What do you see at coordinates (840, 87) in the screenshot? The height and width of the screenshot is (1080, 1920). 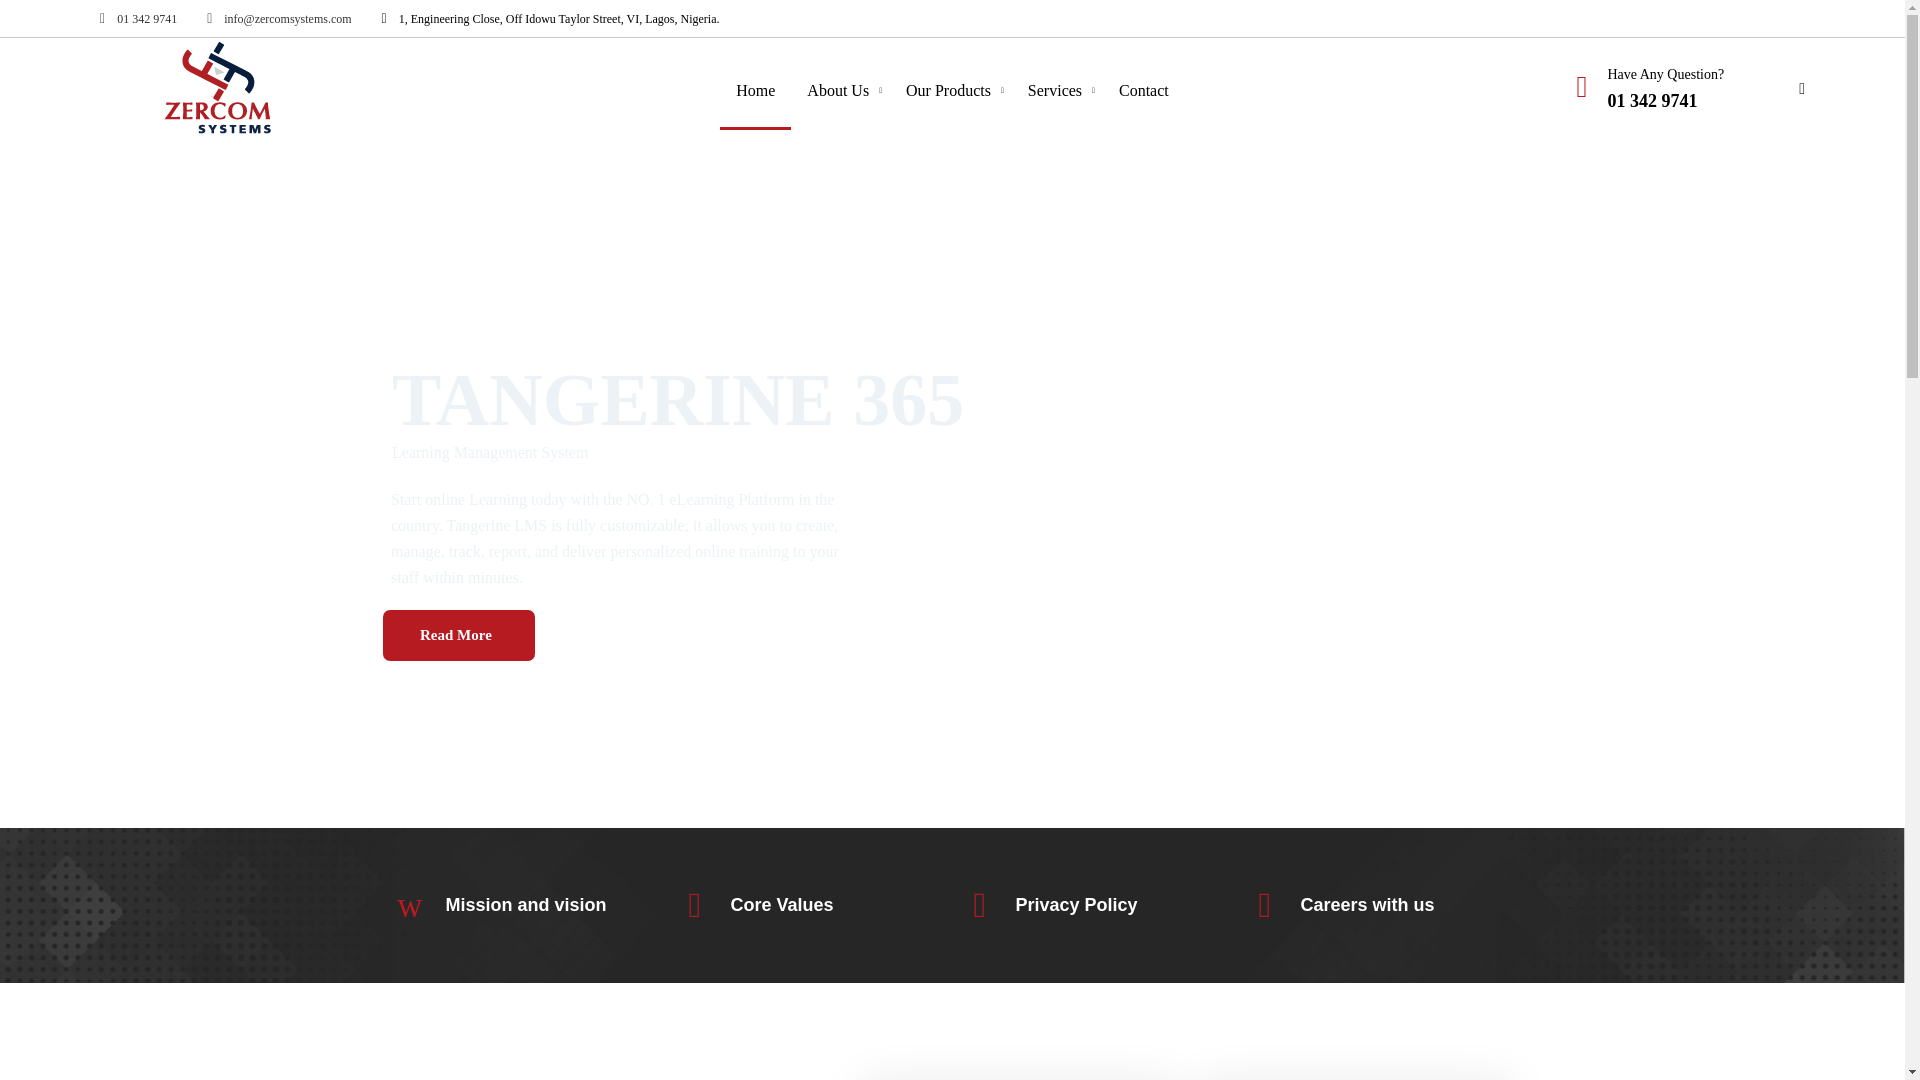 I see `About Us` at bounding box center [840, 87].